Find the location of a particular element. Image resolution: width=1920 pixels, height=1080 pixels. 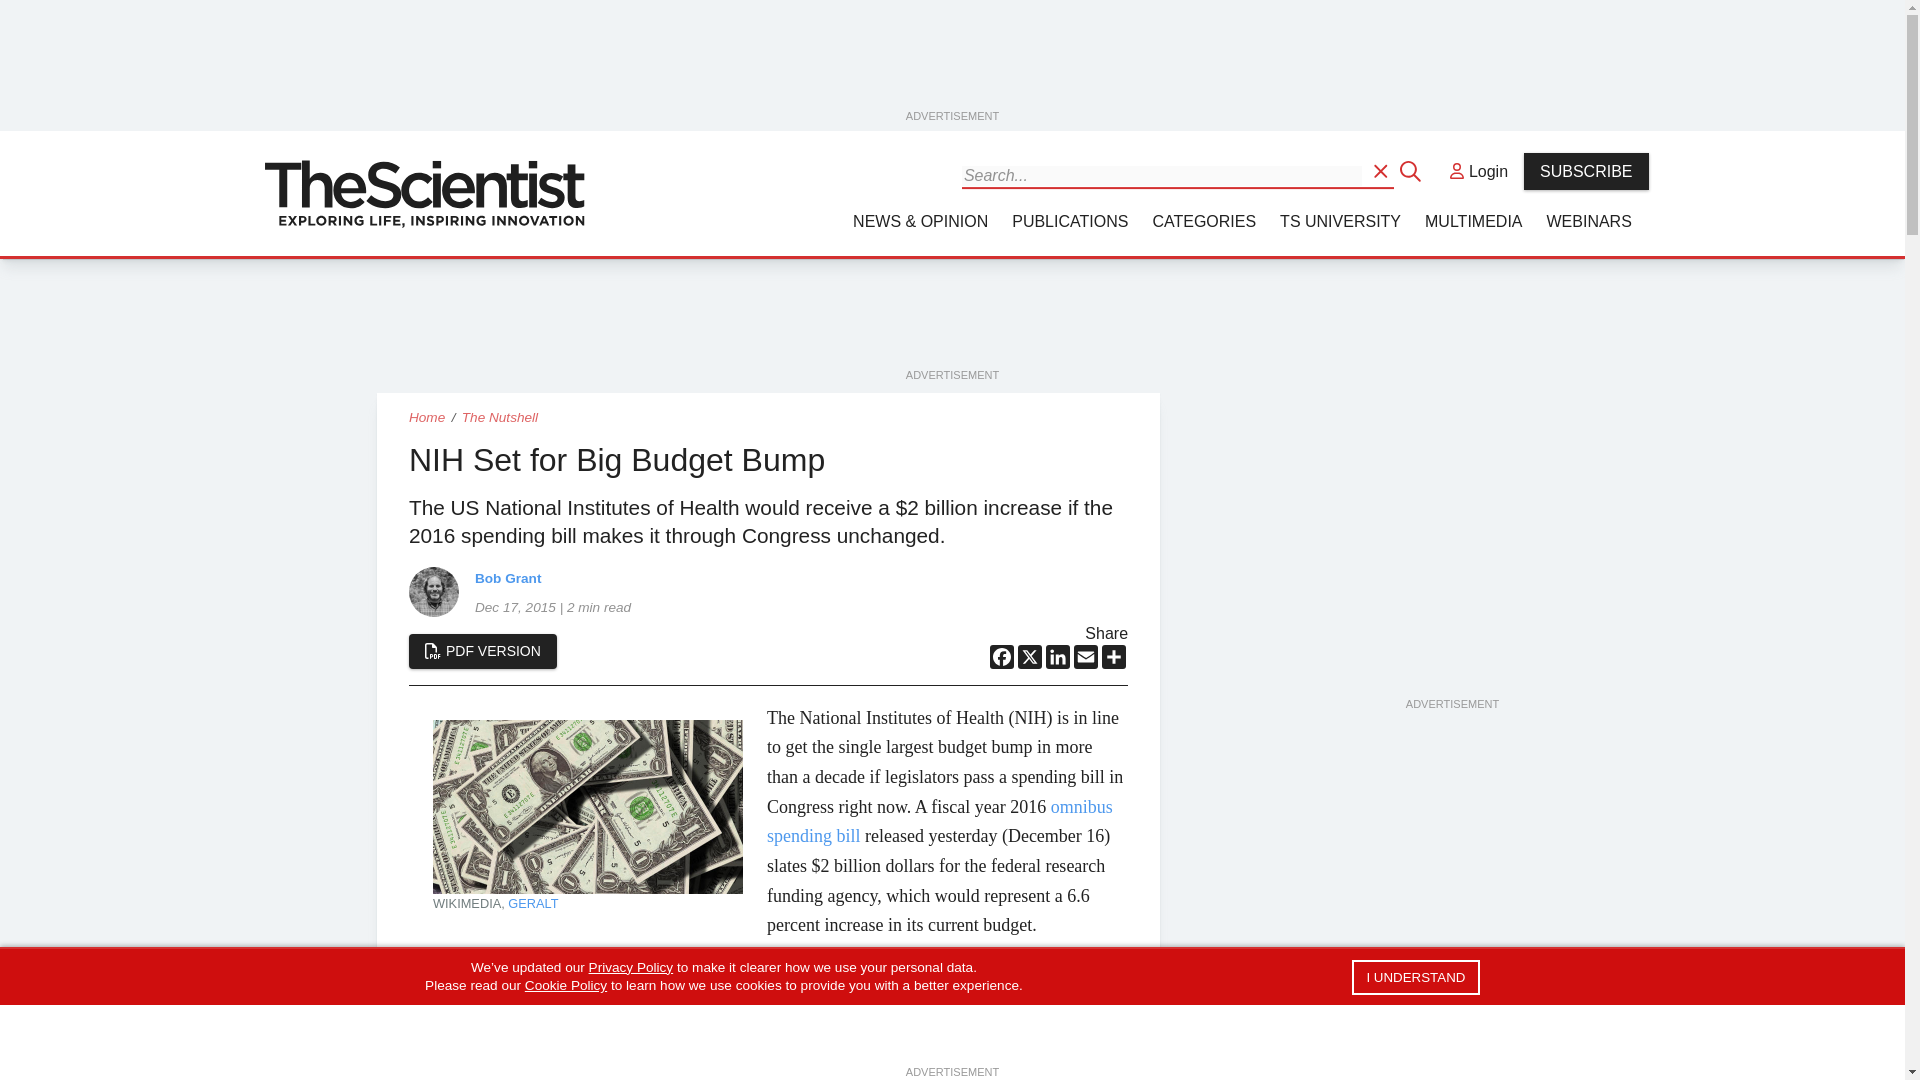

3rd party ad content is located at coordinates (953, 320).